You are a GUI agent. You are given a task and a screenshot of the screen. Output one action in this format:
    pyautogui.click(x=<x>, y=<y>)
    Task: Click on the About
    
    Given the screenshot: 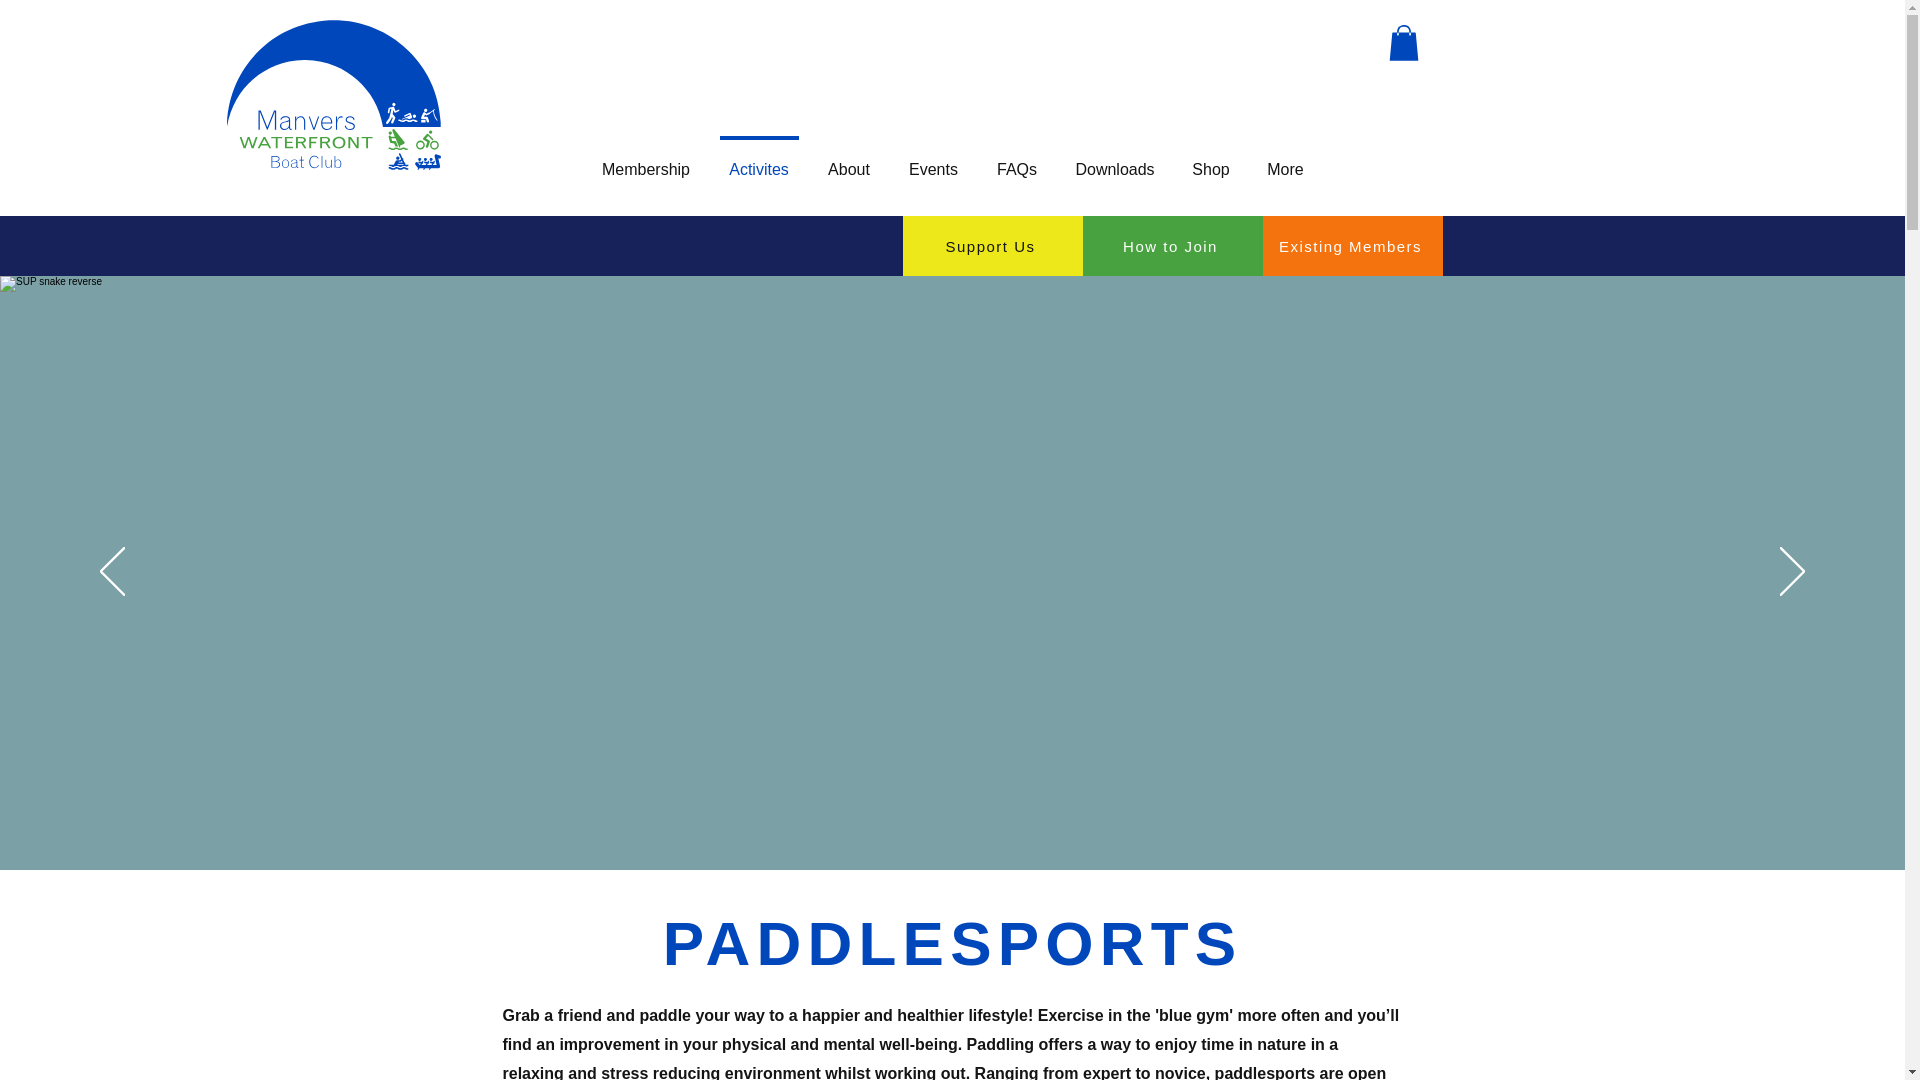 What is the action you would take?
    pyautogui.click(x=848, y=160)
    